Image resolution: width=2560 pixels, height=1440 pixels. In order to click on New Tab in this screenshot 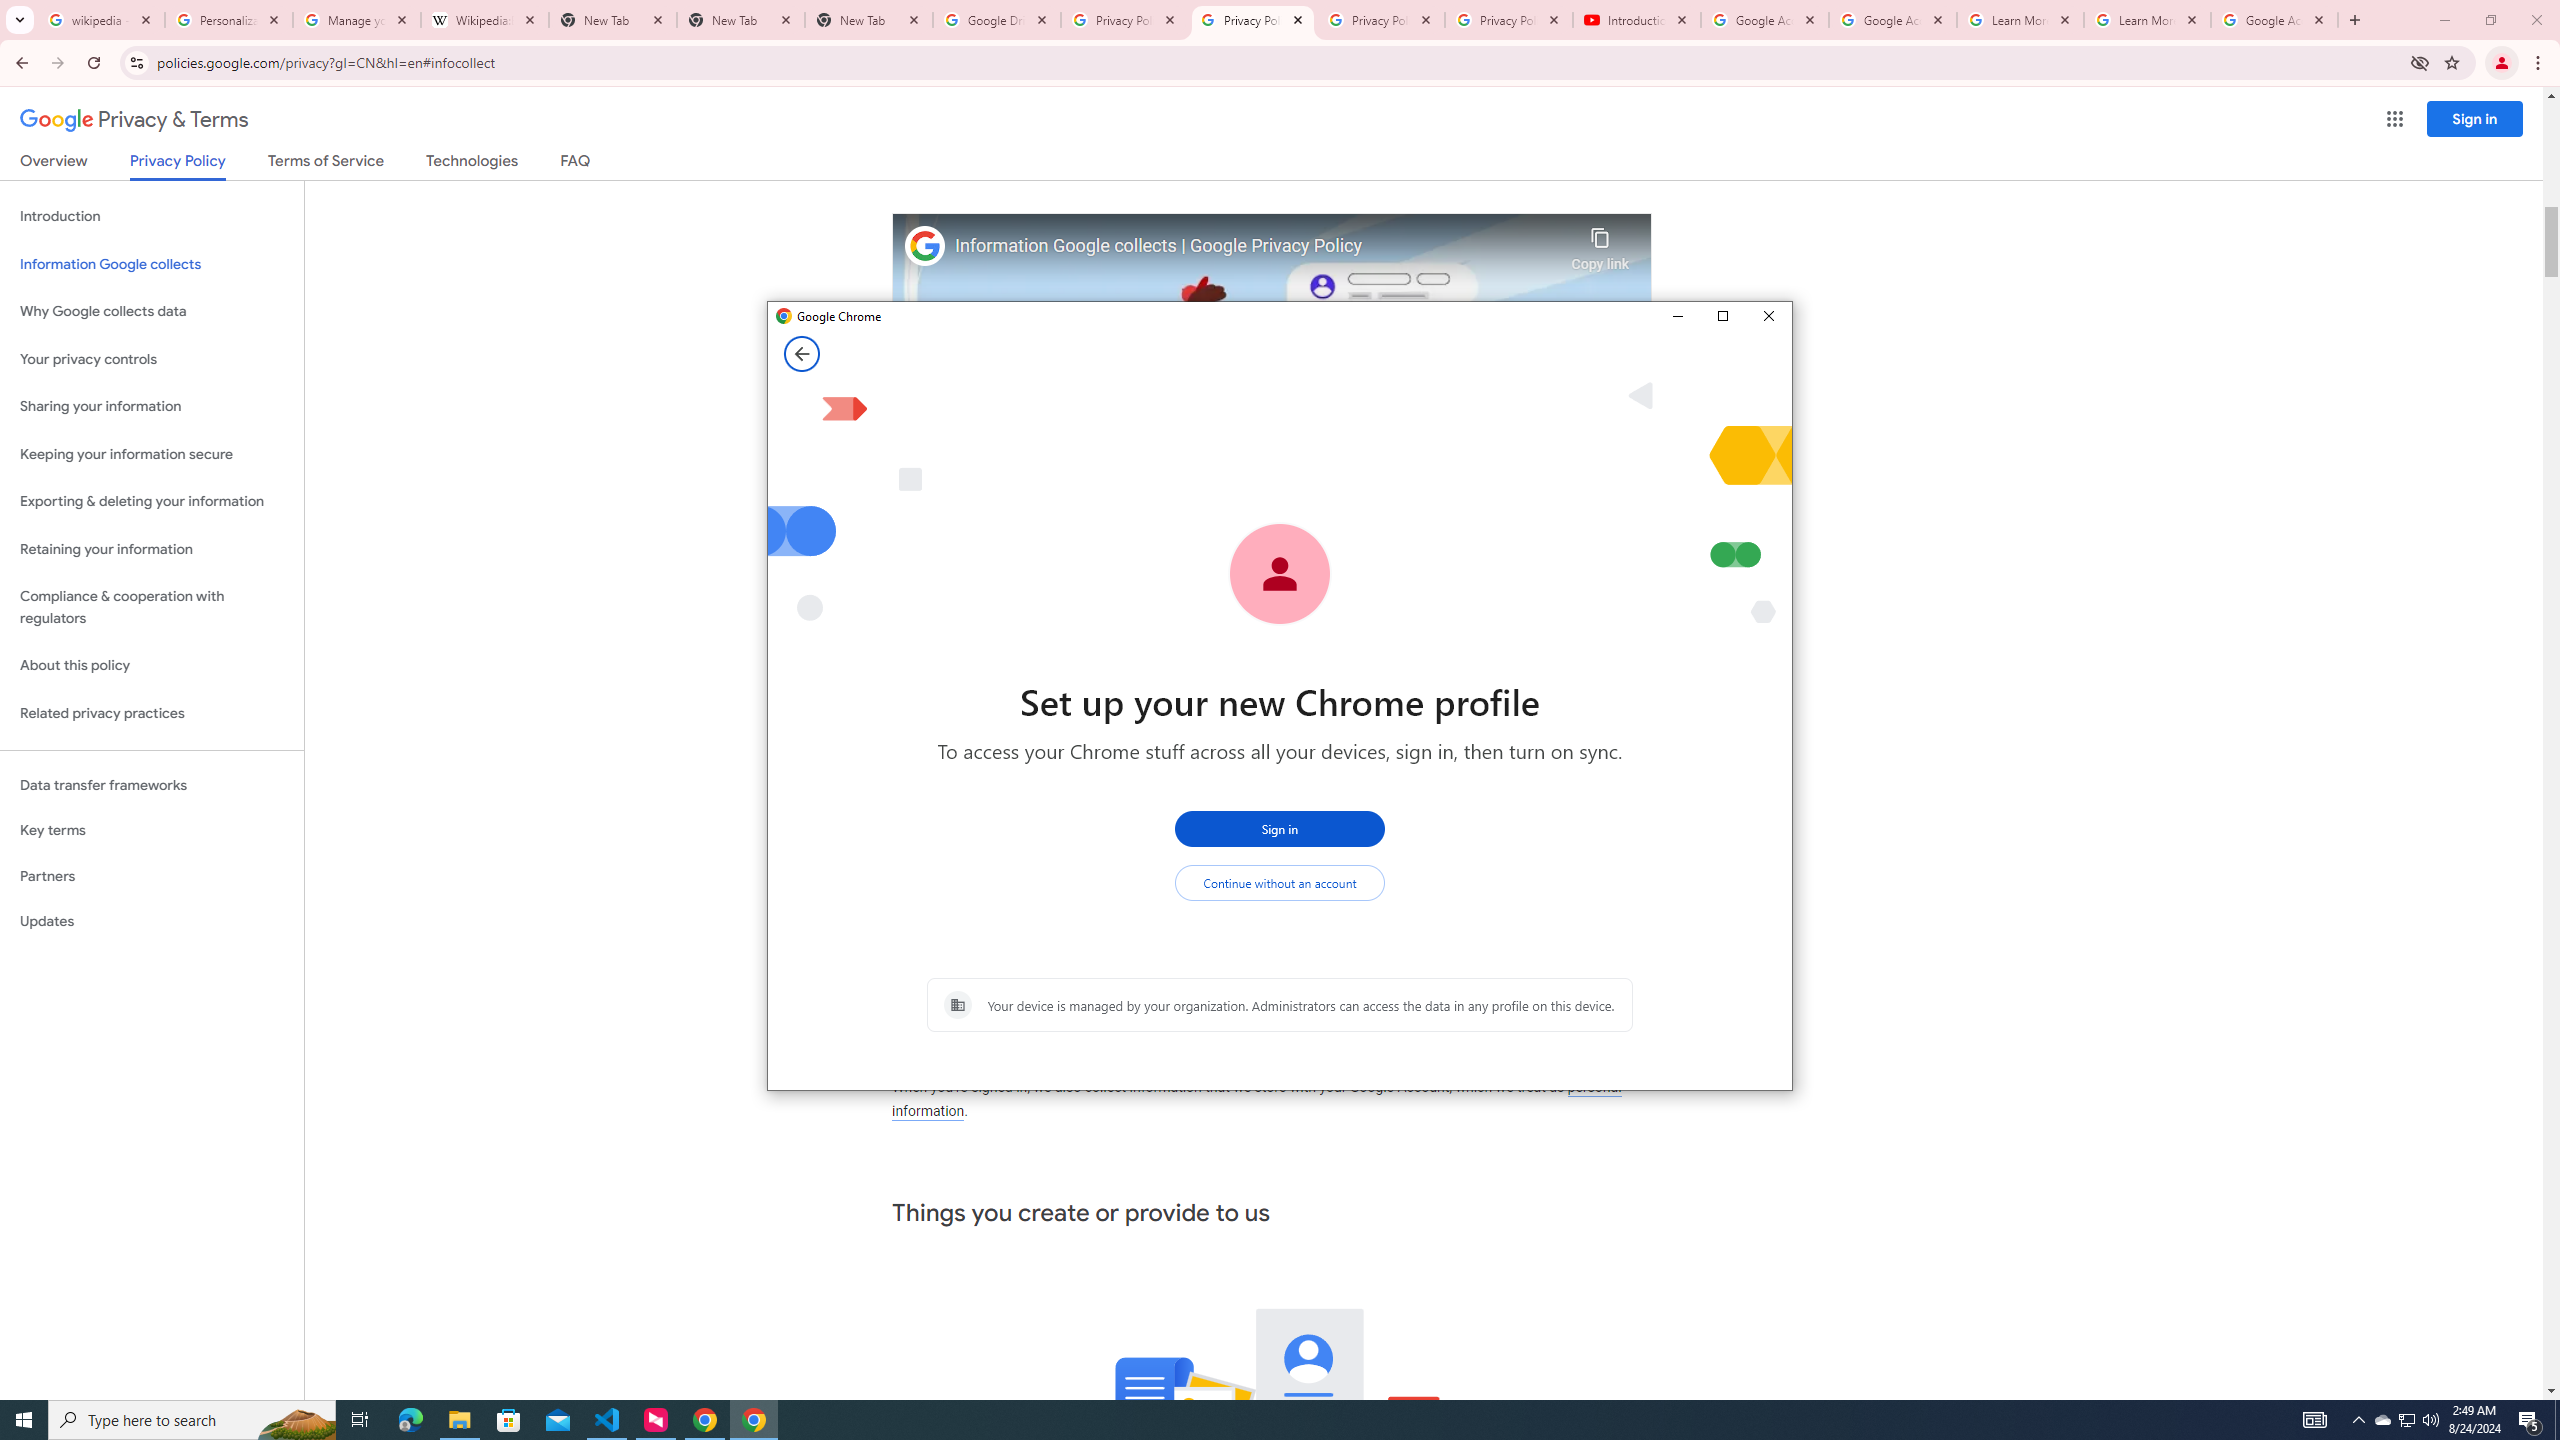, I will do `click(741, 20)`.